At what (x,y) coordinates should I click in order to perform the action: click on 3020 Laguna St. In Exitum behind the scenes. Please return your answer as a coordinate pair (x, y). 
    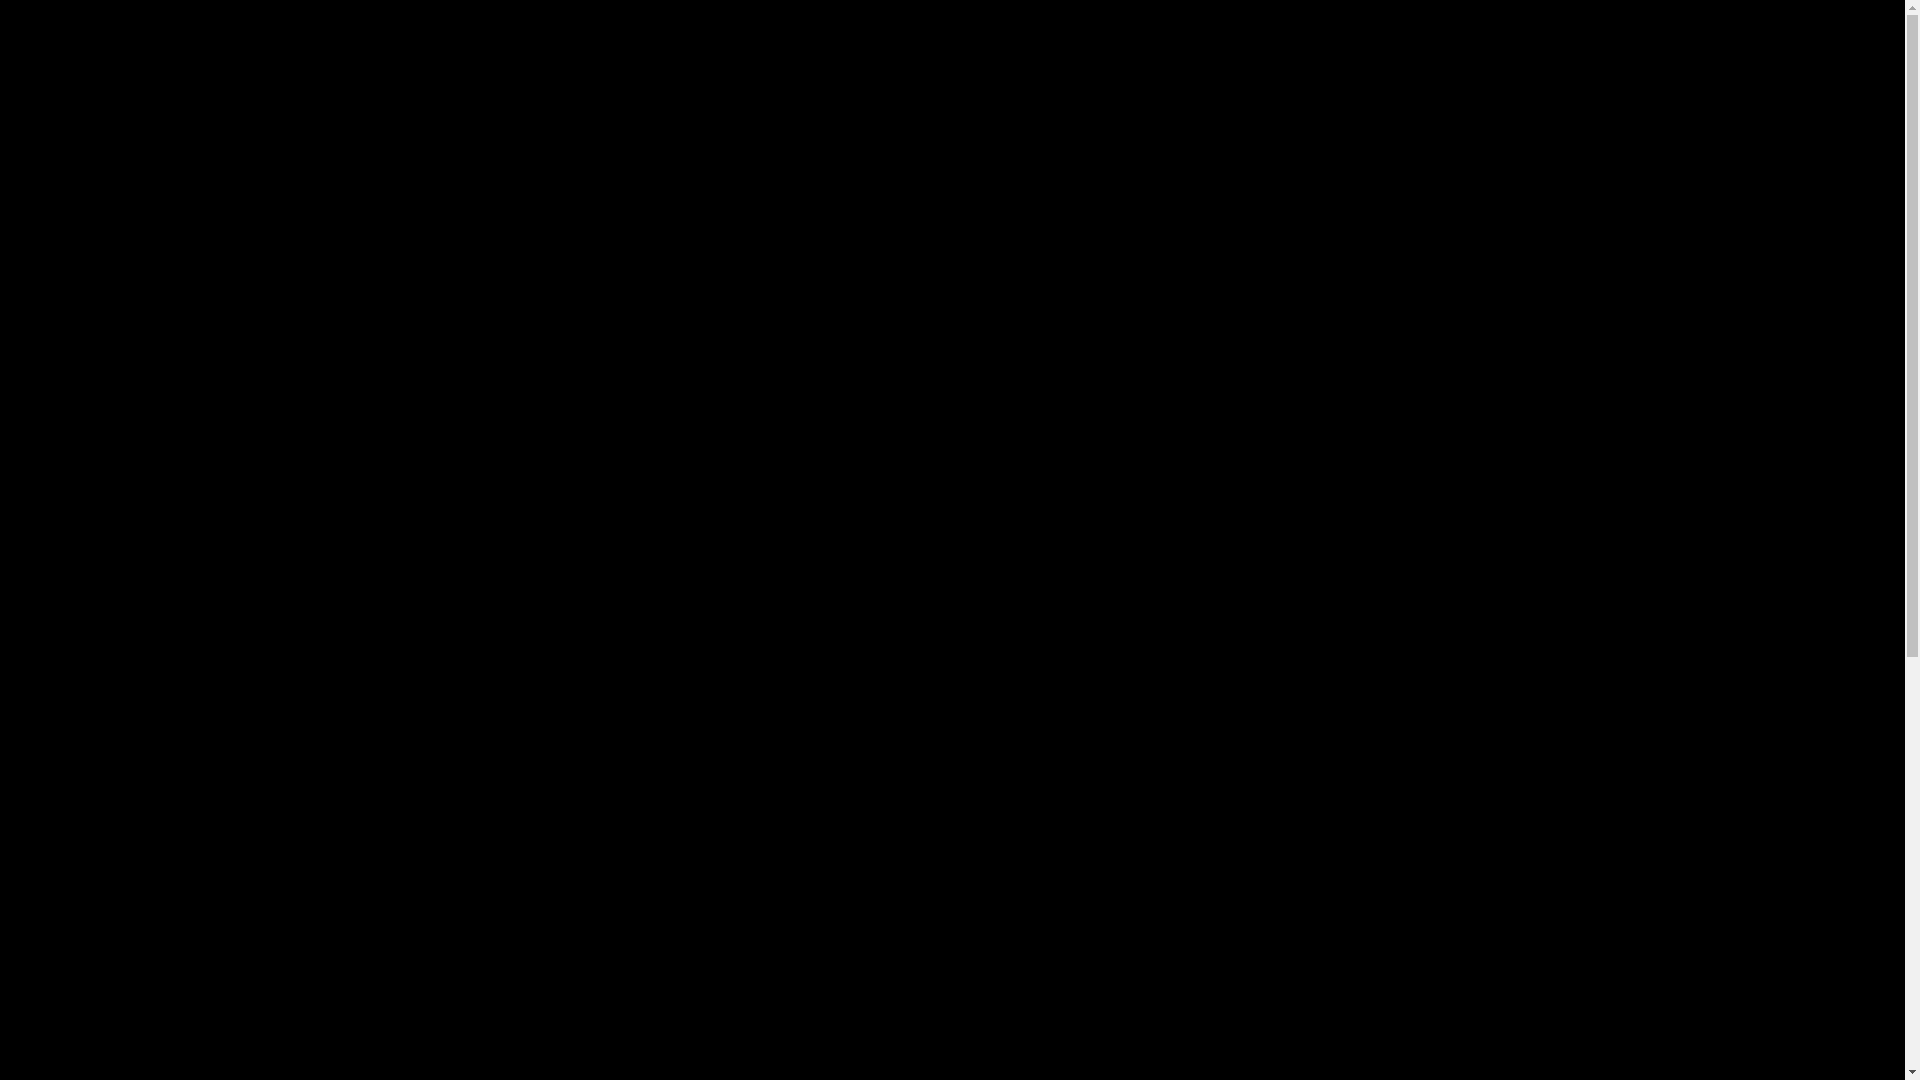
    Looking at the image, I should click on (1270, 450).